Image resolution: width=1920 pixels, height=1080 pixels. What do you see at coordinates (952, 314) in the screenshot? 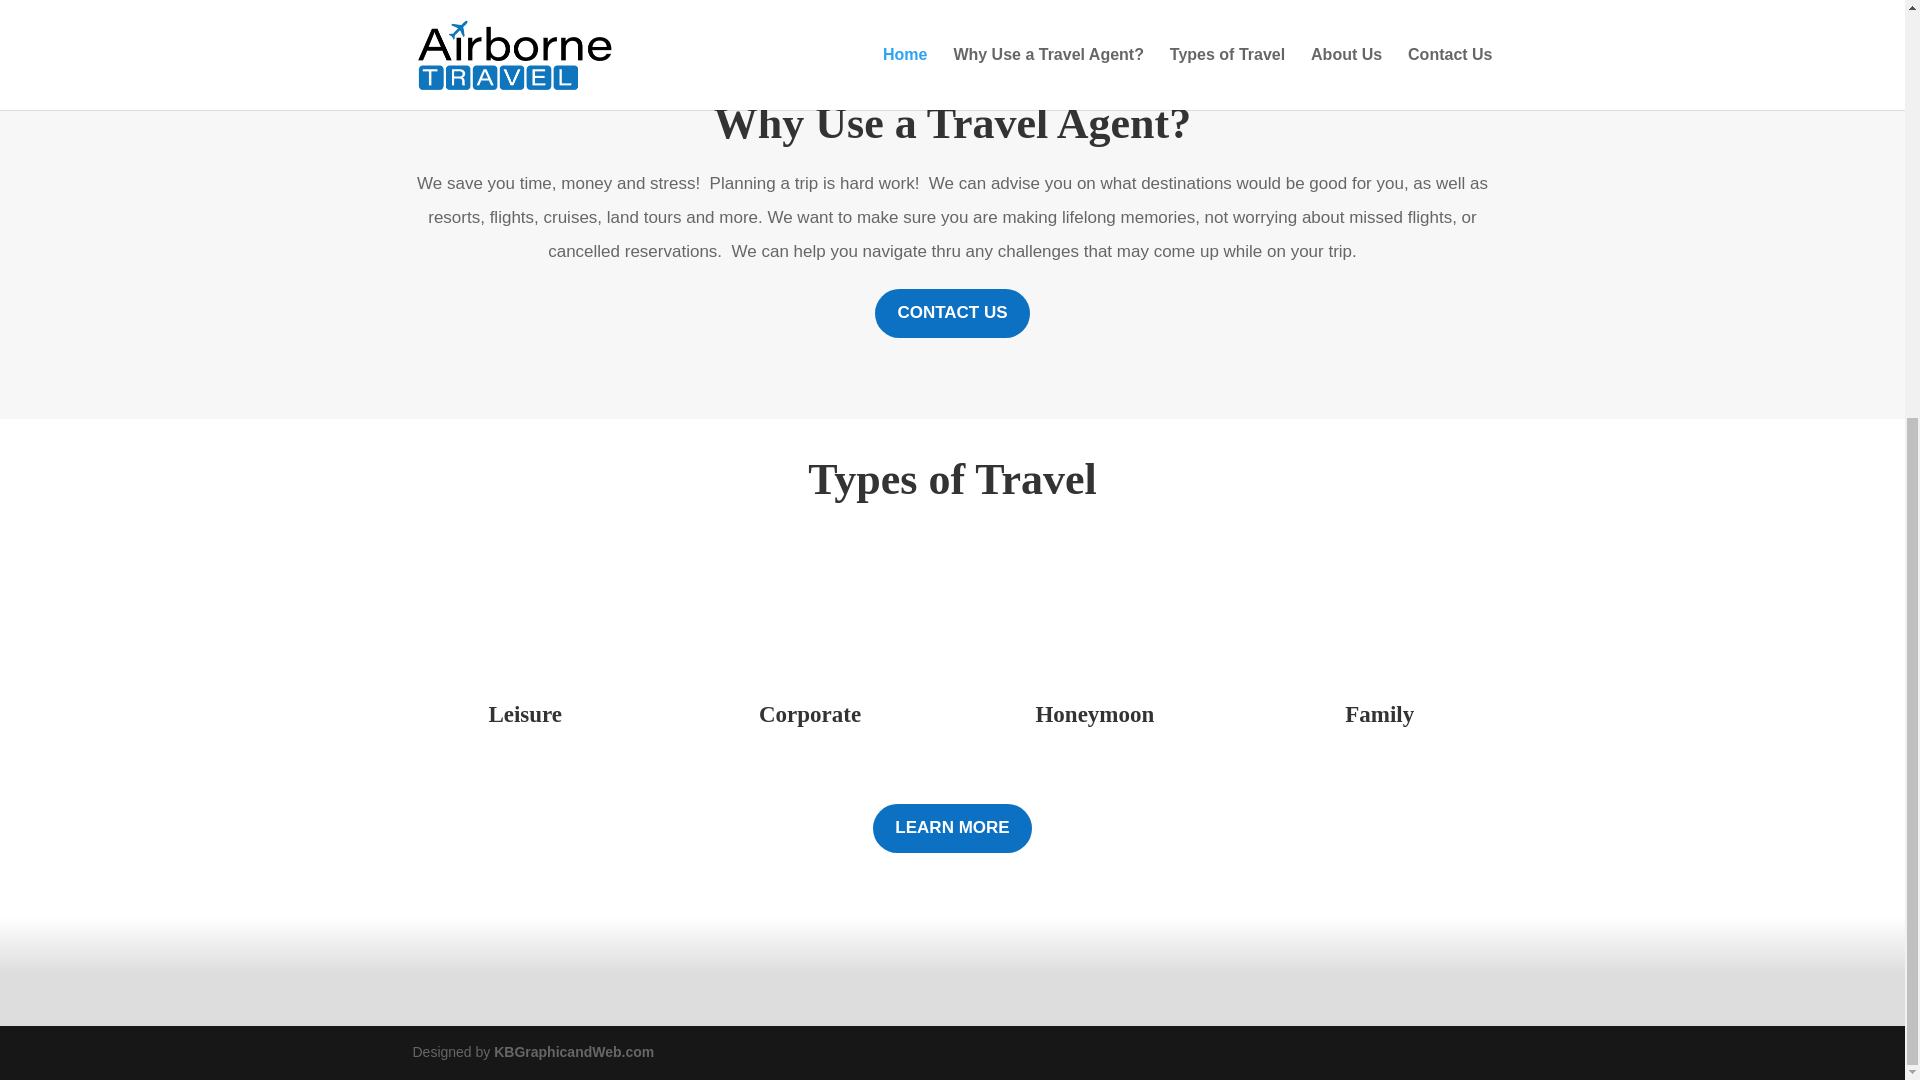
I see `CONTACT US` at bounding box center [952, 314].